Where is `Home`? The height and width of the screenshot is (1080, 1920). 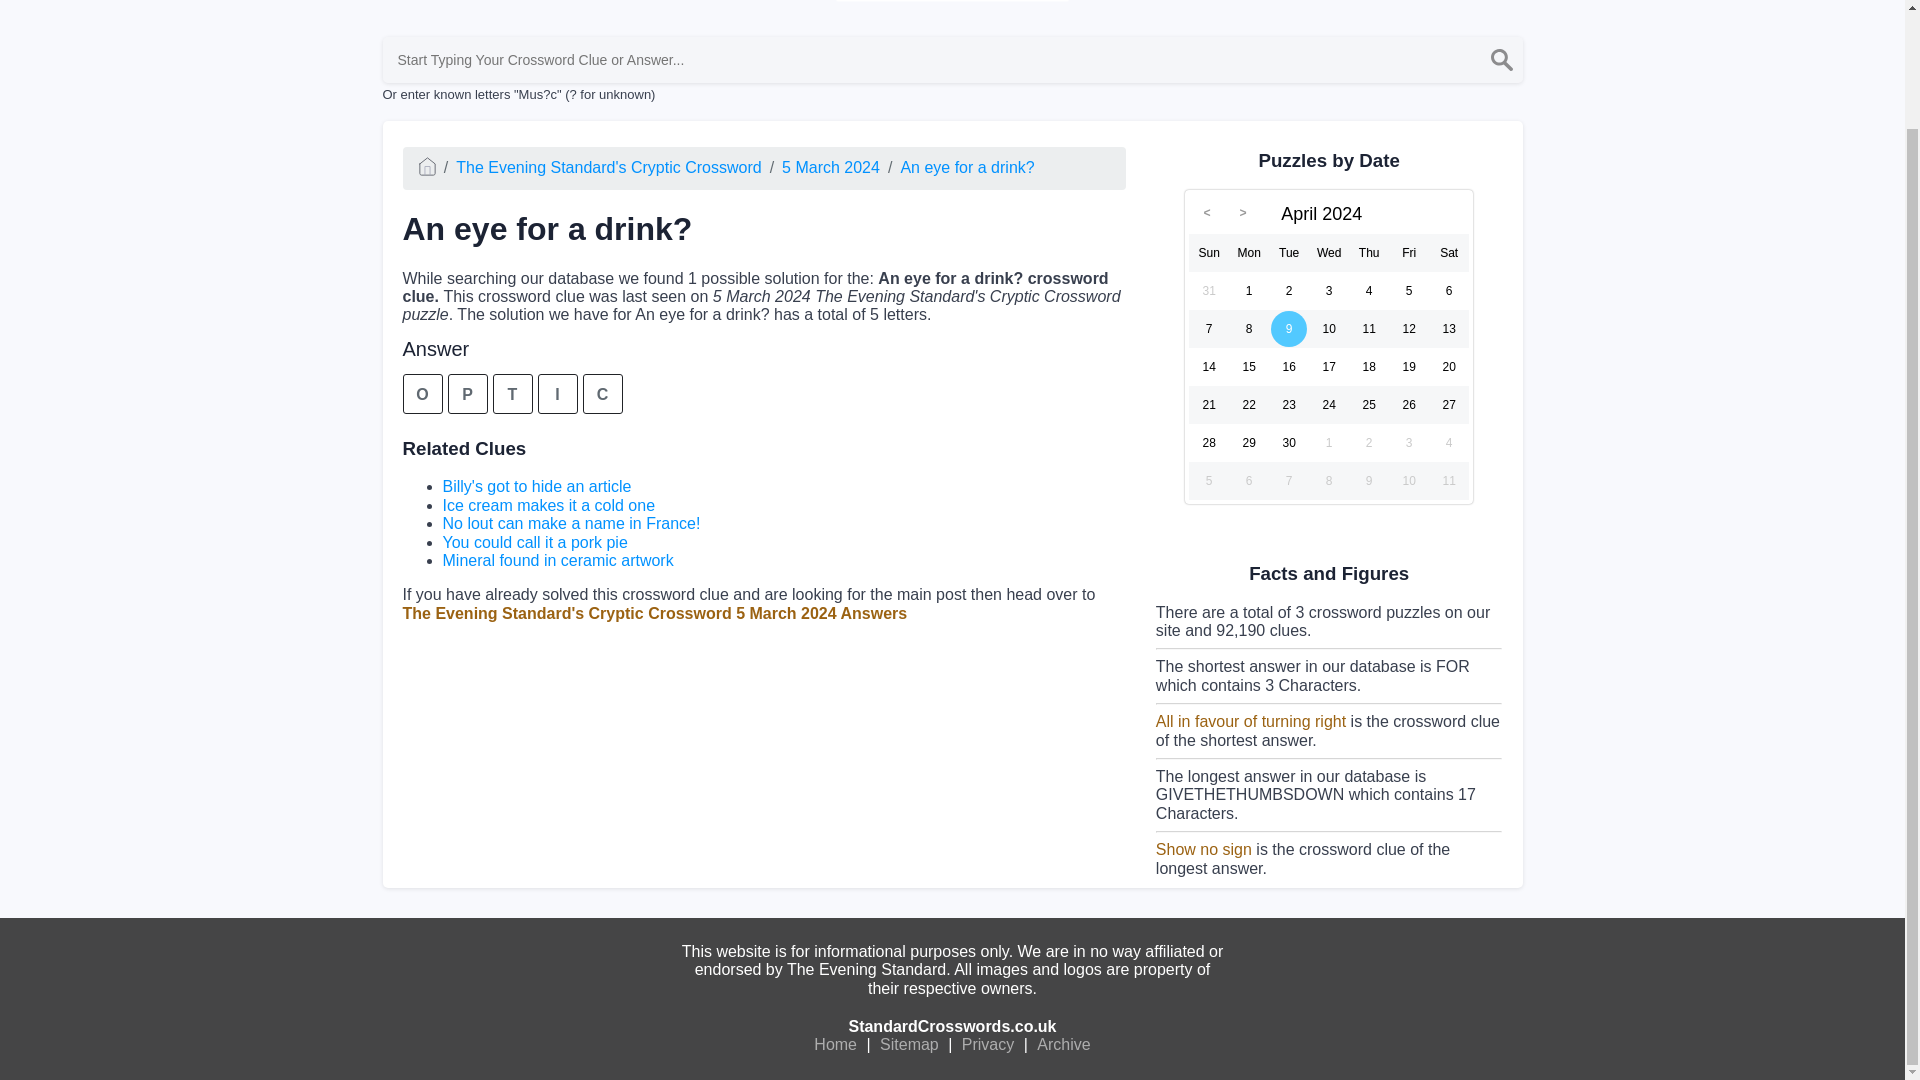 Home is located at coordinates (835, 1044).